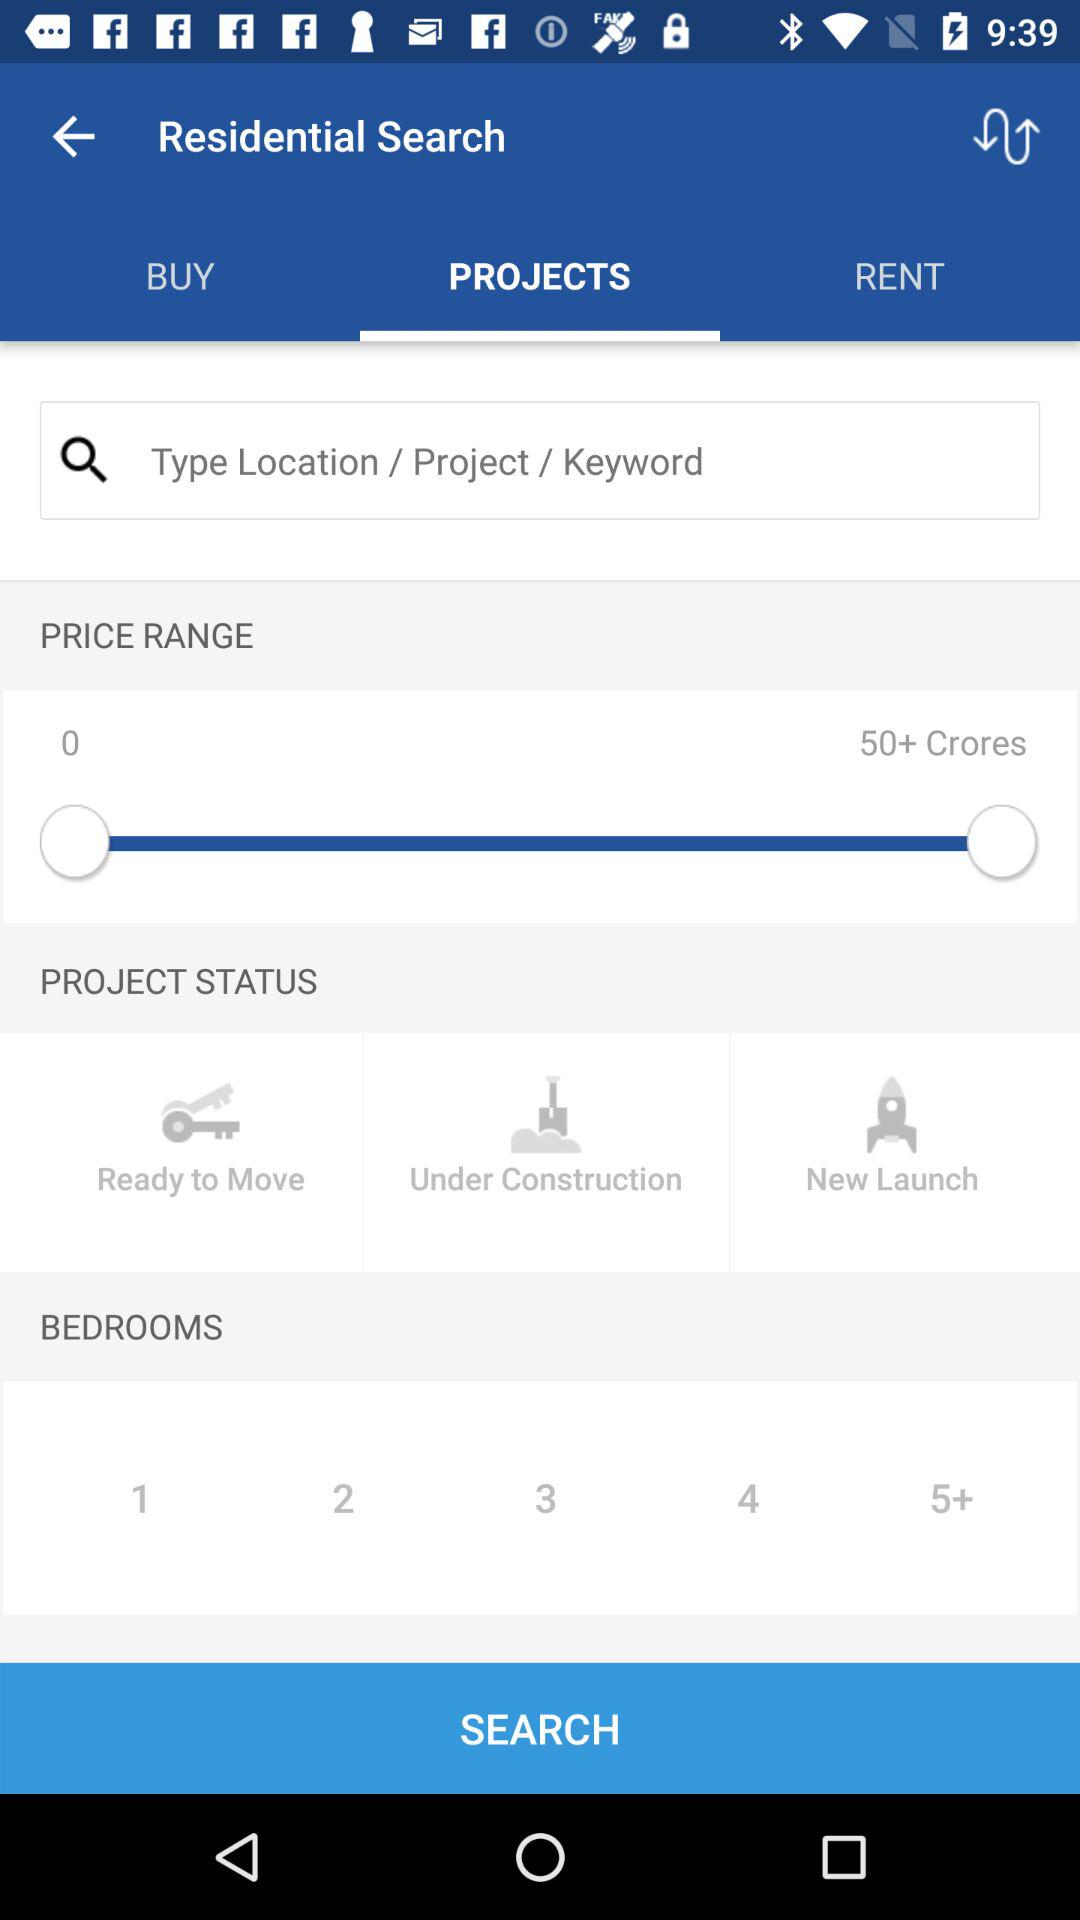  Describe the element at coordinates (545, 1497) in the screenshot. I see `click on the number 3 under bedrooms` at that location.